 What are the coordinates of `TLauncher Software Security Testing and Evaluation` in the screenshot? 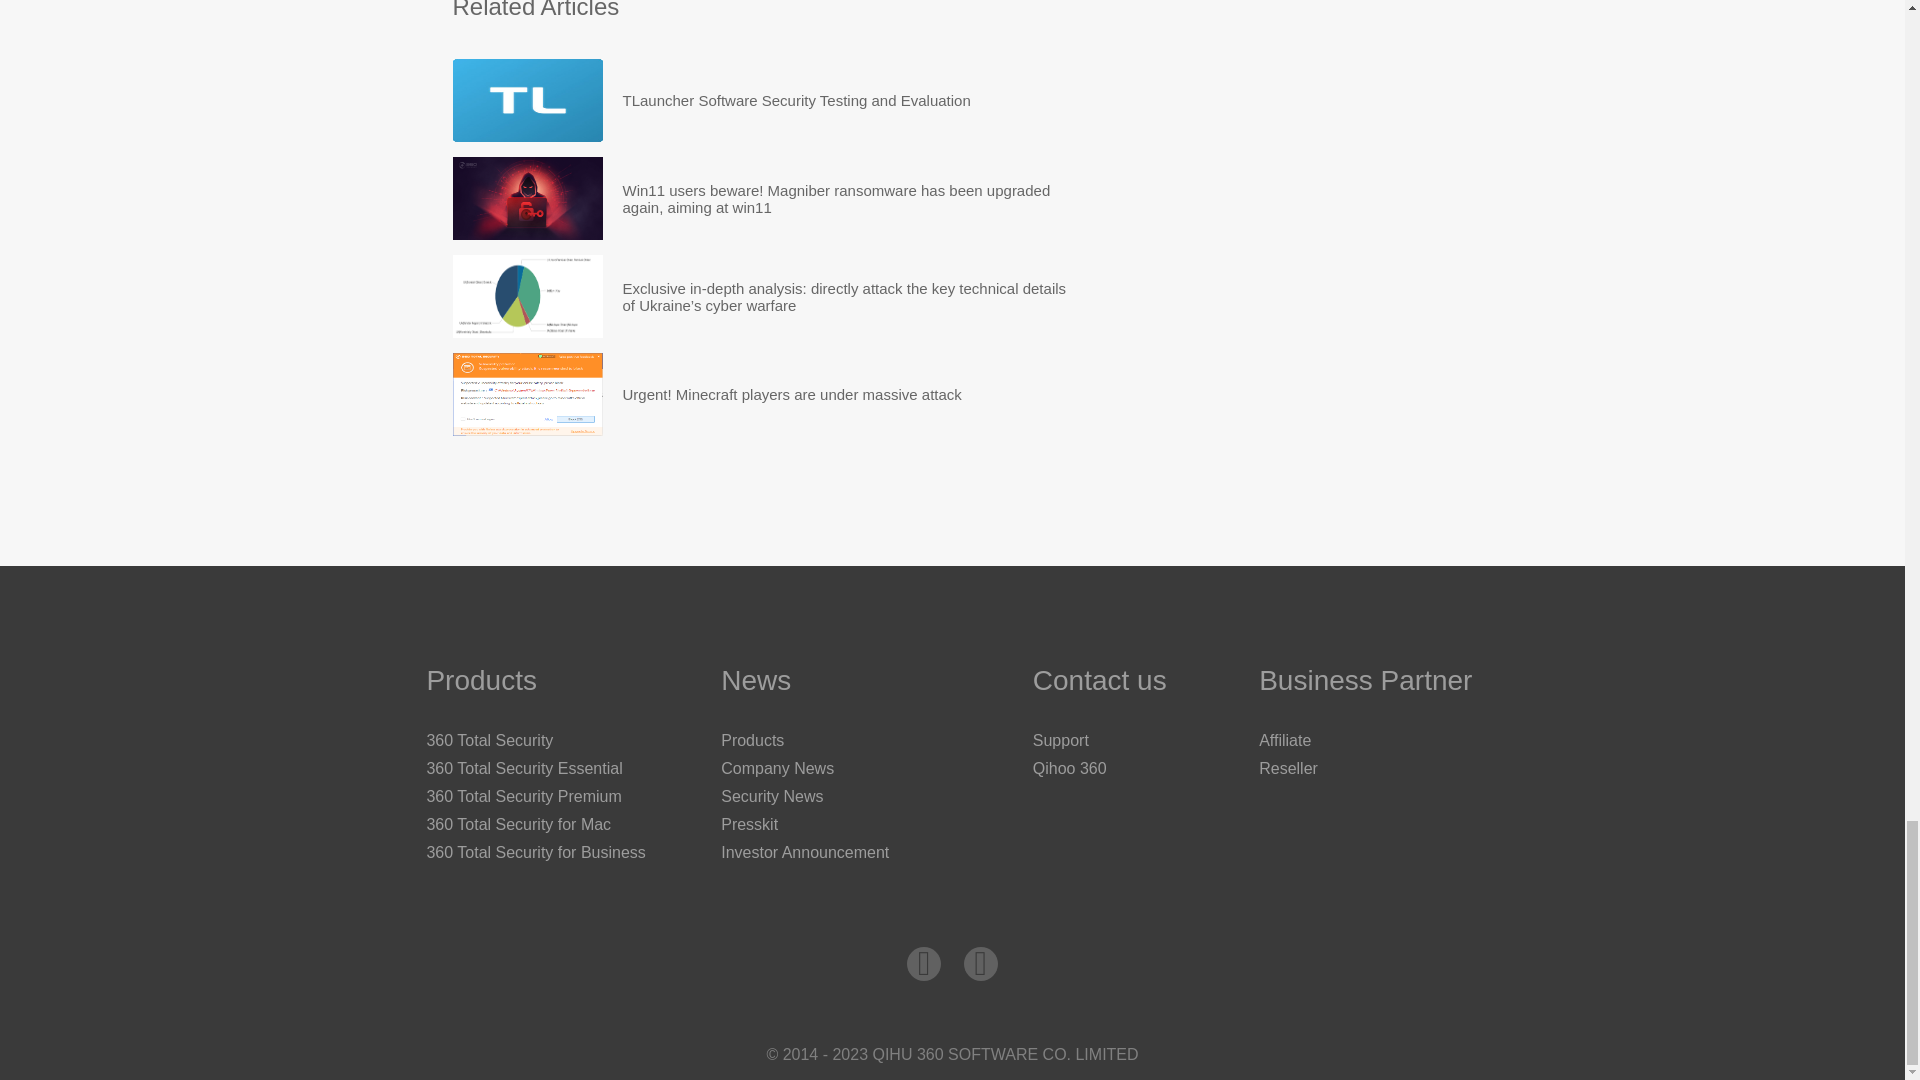 It's located at (796, 100).